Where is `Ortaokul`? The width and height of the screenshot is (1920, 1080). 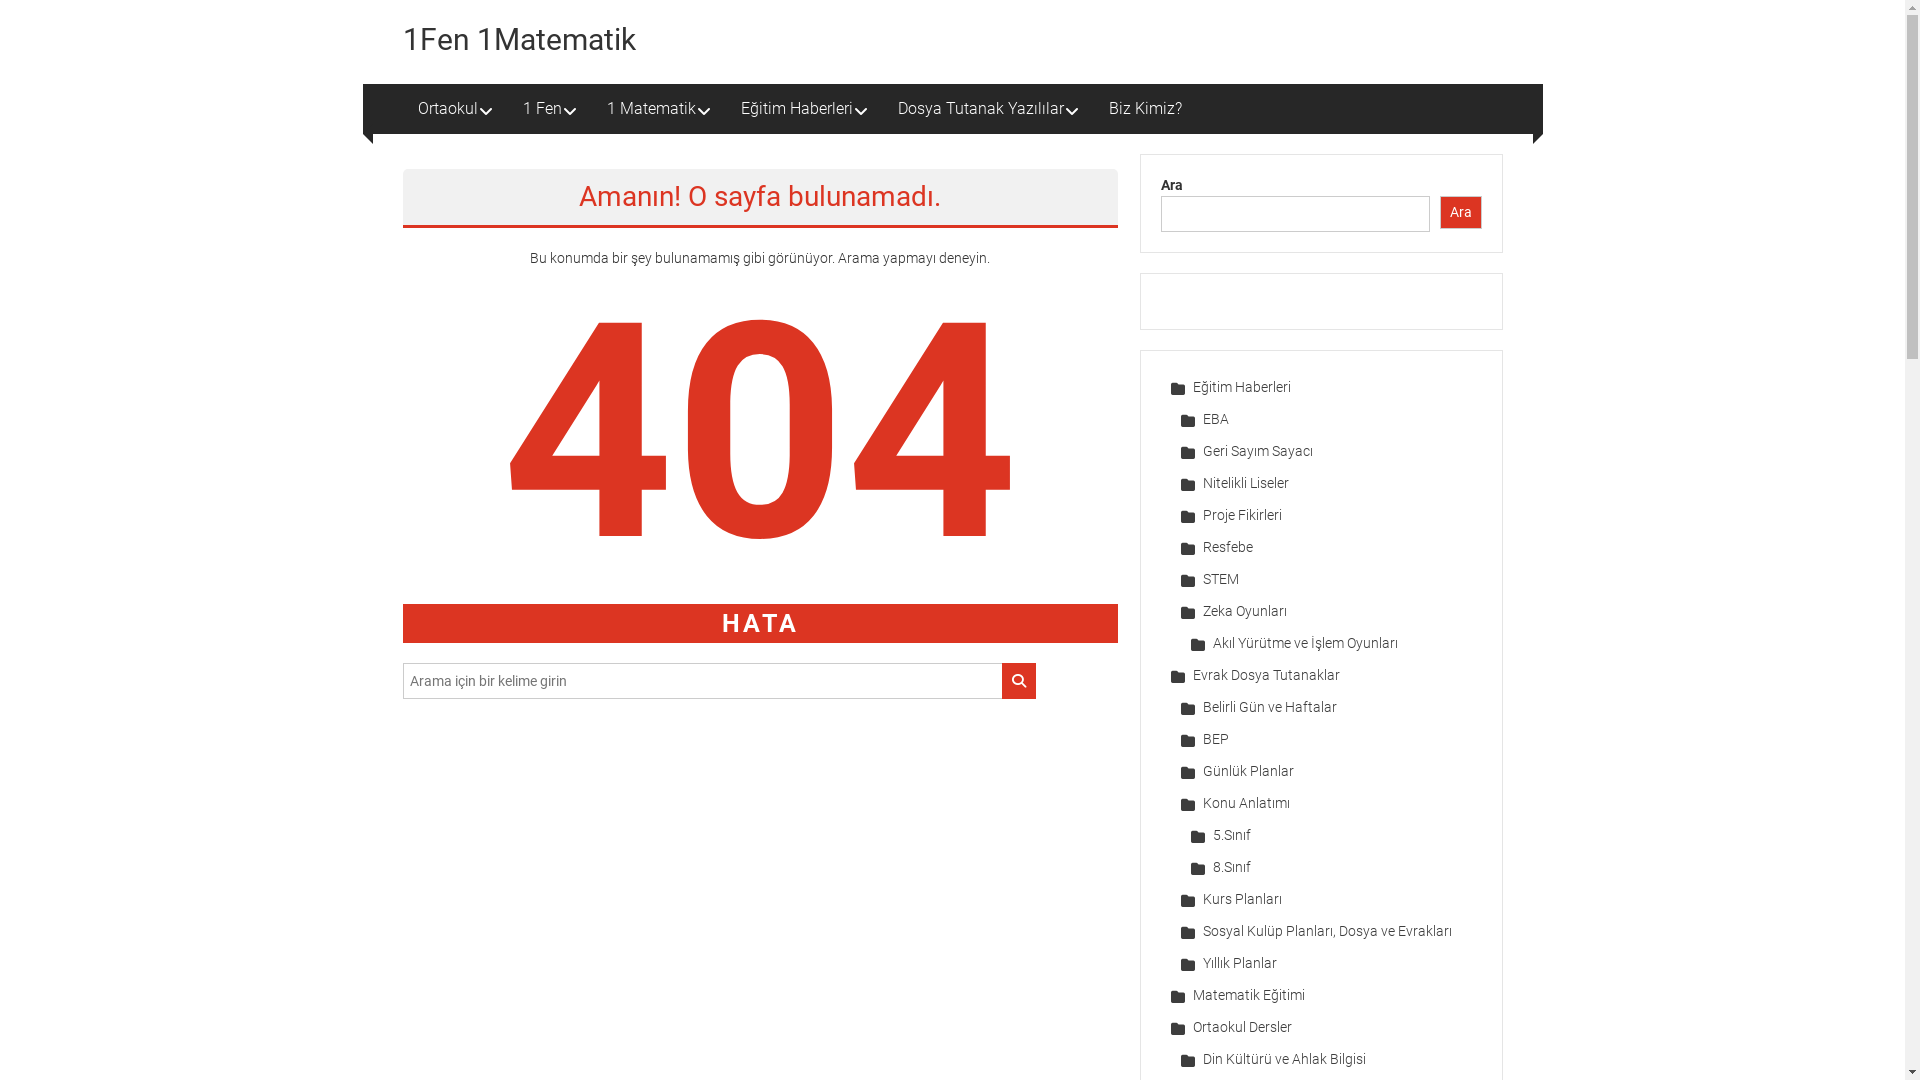 Ortaokul is located at coordinates (448, 109).